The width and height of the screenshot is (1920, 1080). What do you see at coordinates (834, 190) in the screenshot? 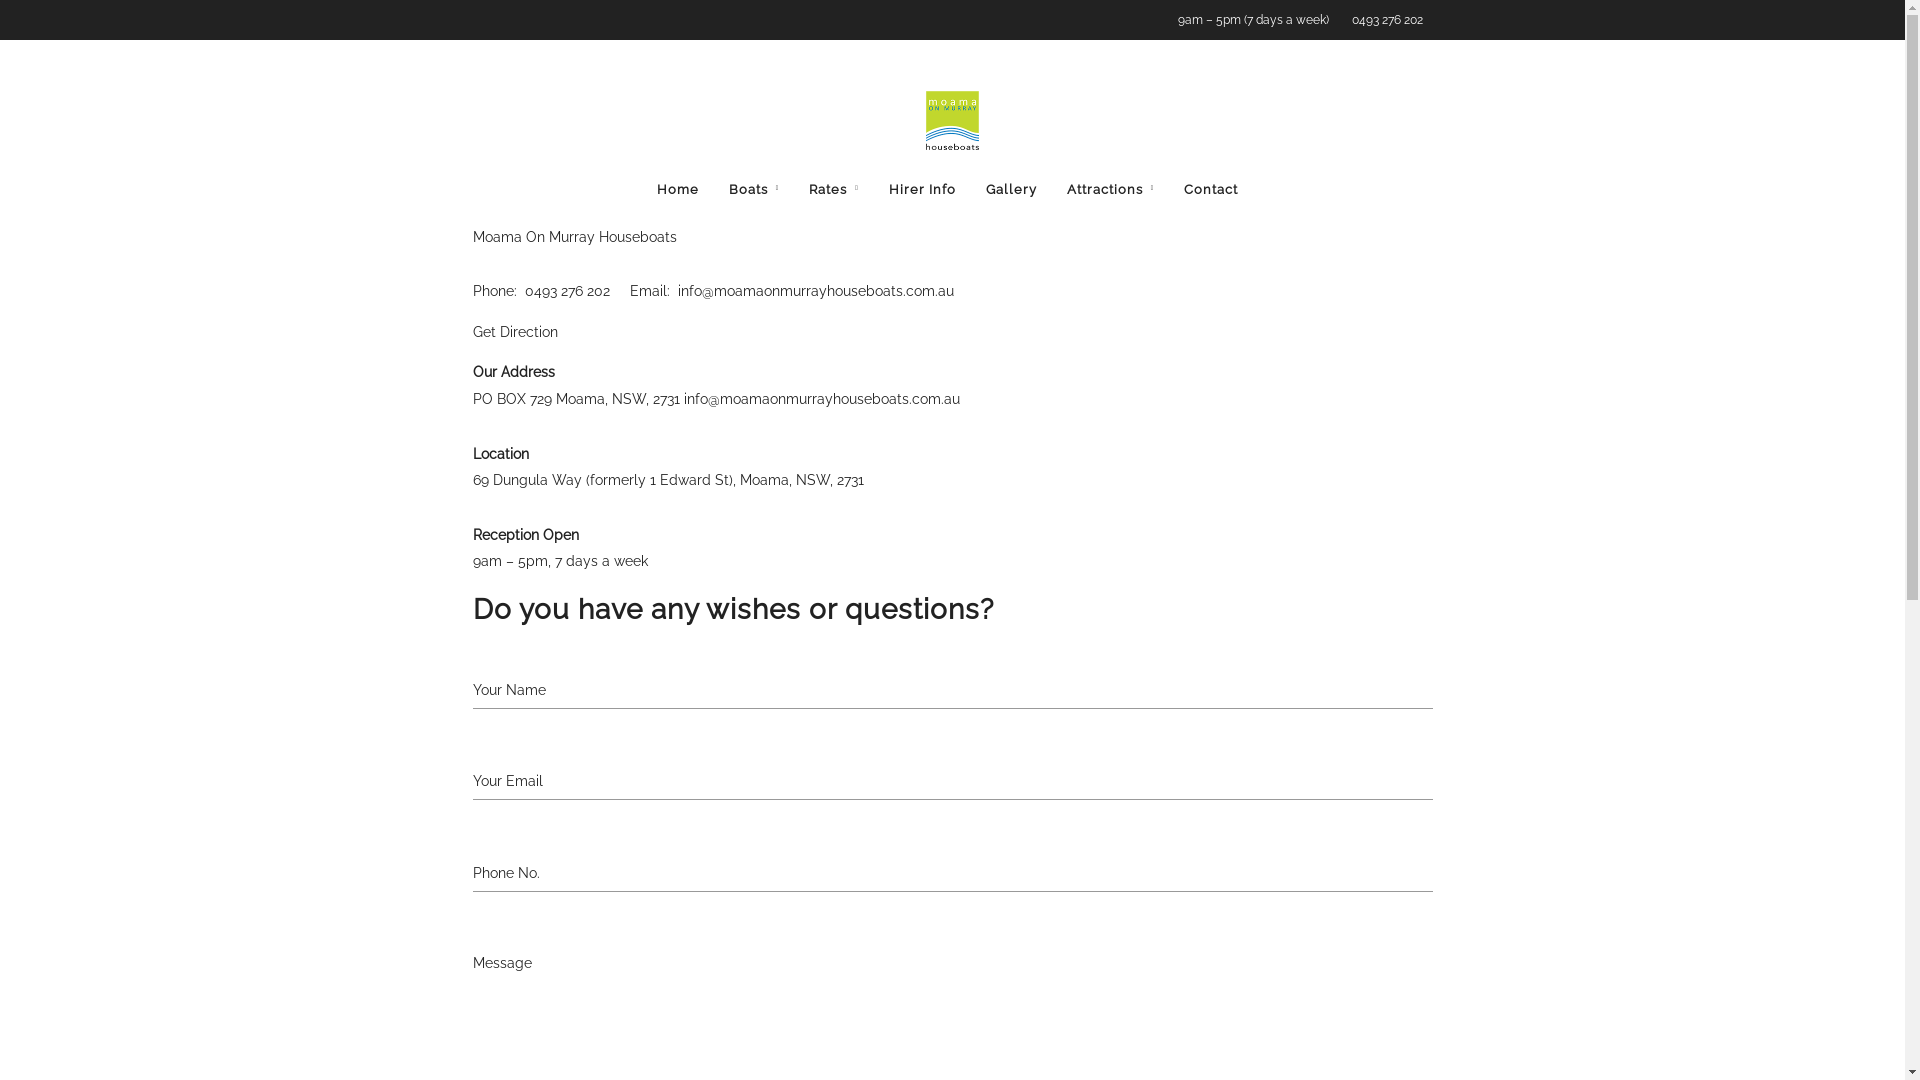
I see `Rates` at bounding box center [834, 190].